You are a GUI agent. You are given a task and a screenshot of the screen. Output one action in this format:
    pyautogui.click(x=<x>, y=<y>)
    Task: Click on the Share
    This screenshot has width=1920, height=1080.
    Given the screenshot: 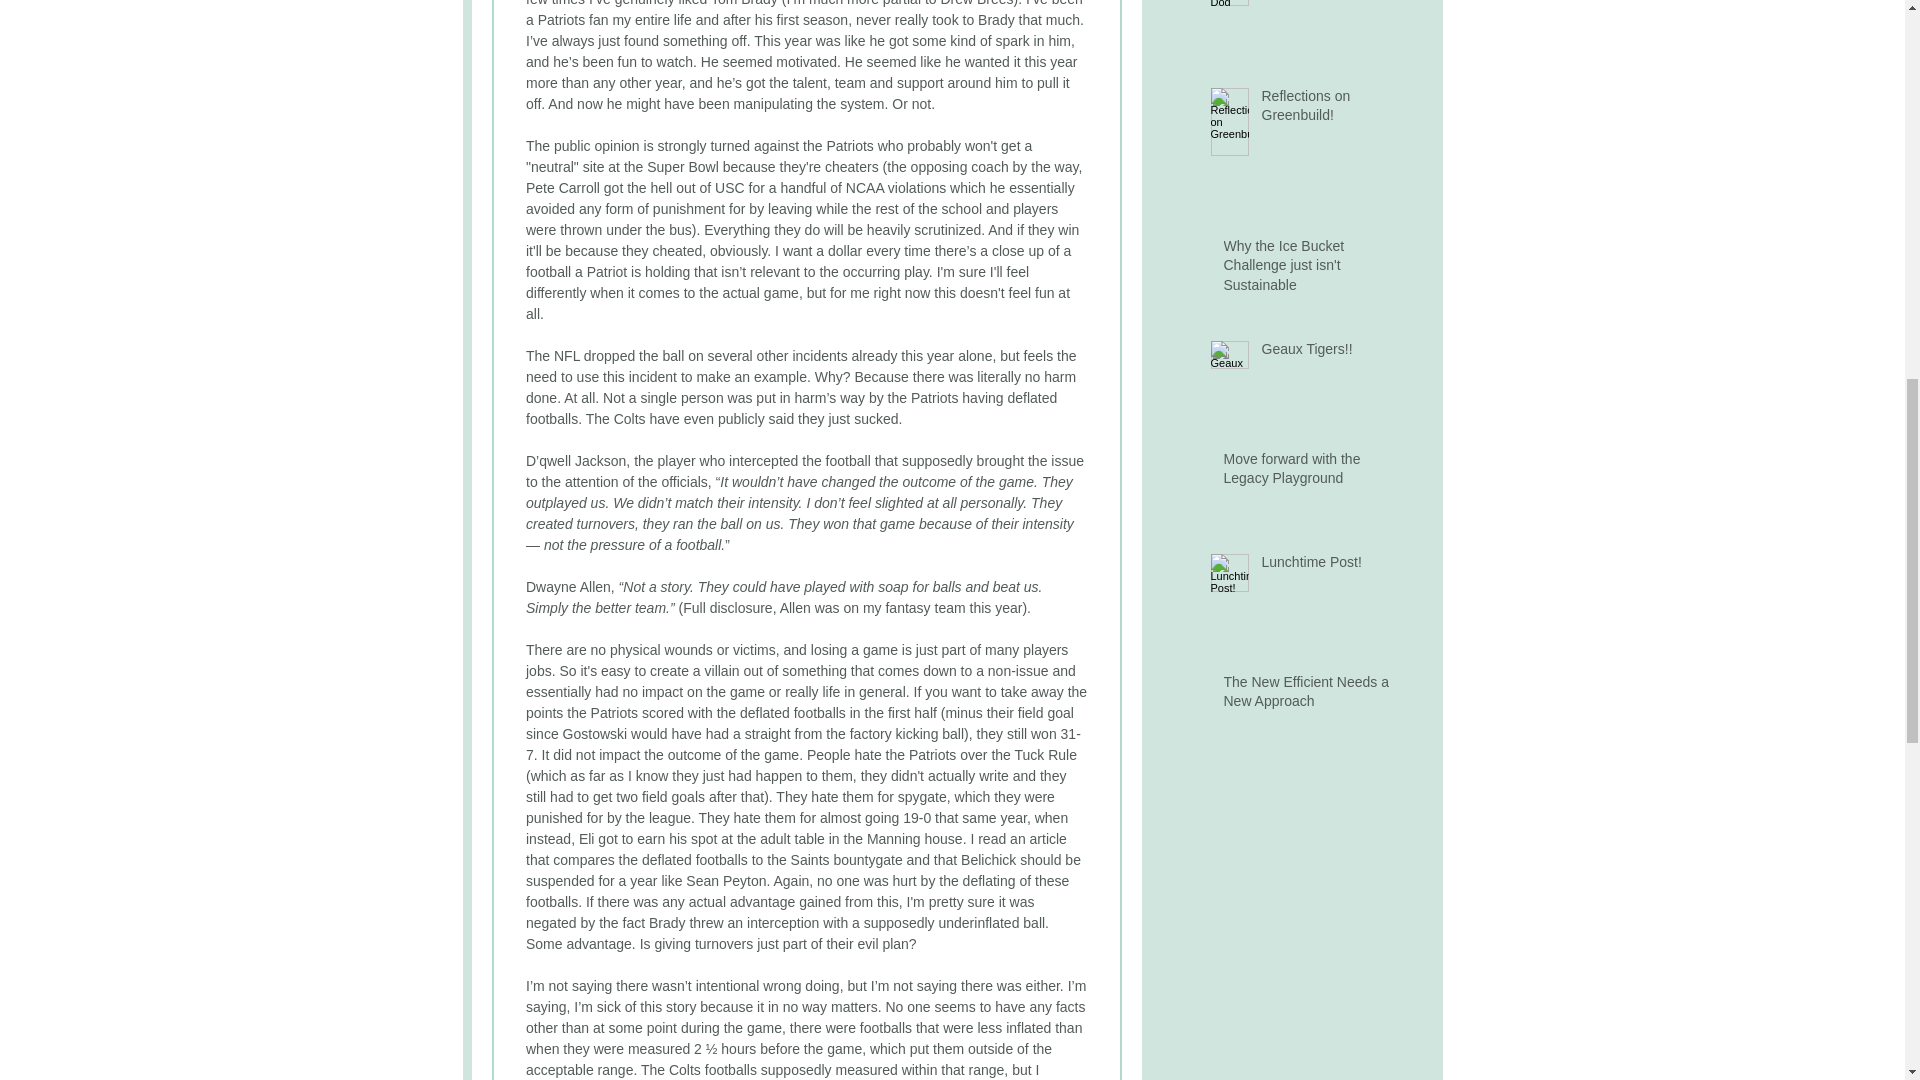 What is the action you would take?
    pyautogui.click(x=516, y=14)
    